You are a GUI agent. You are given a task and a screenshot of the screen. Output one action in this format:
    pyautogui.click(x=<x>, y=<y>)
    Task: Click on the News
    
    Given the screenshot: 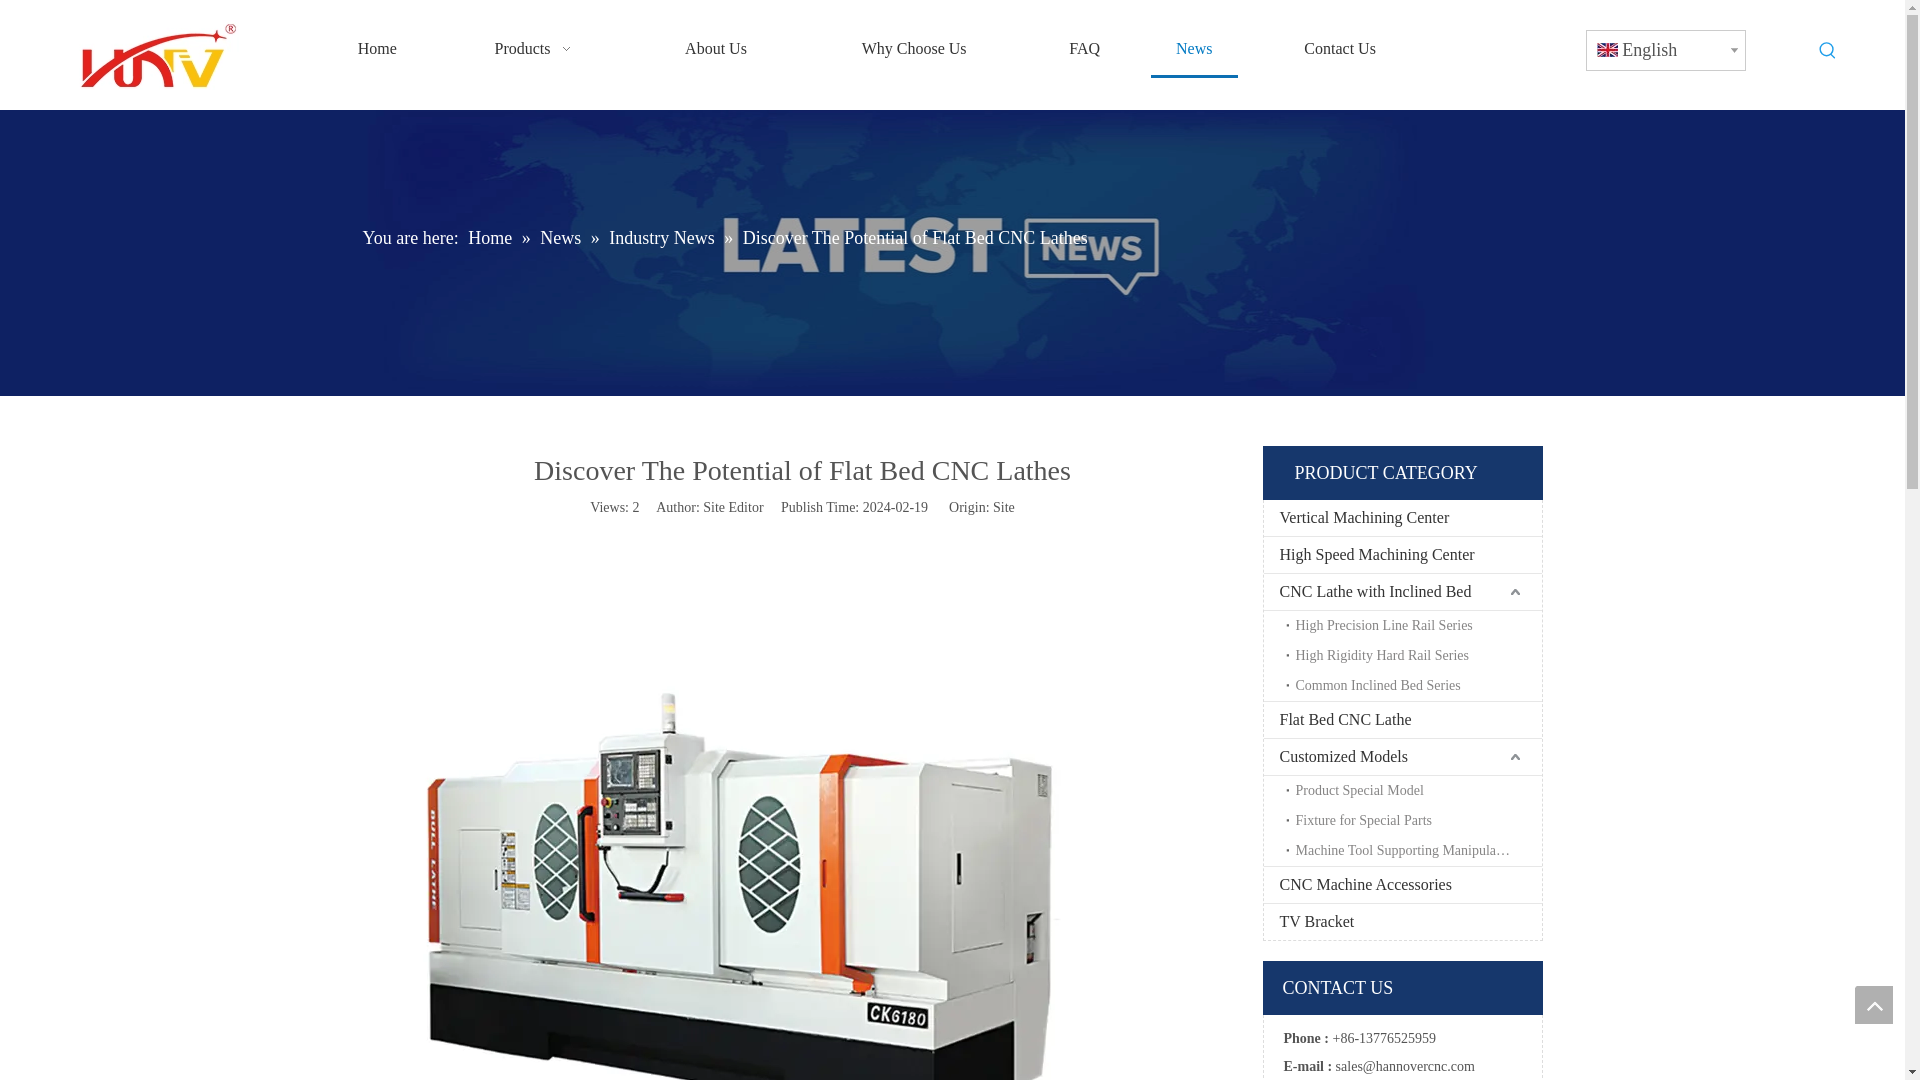 What is the action you would take?
    pyautogui.click(x=562, y=238)
    